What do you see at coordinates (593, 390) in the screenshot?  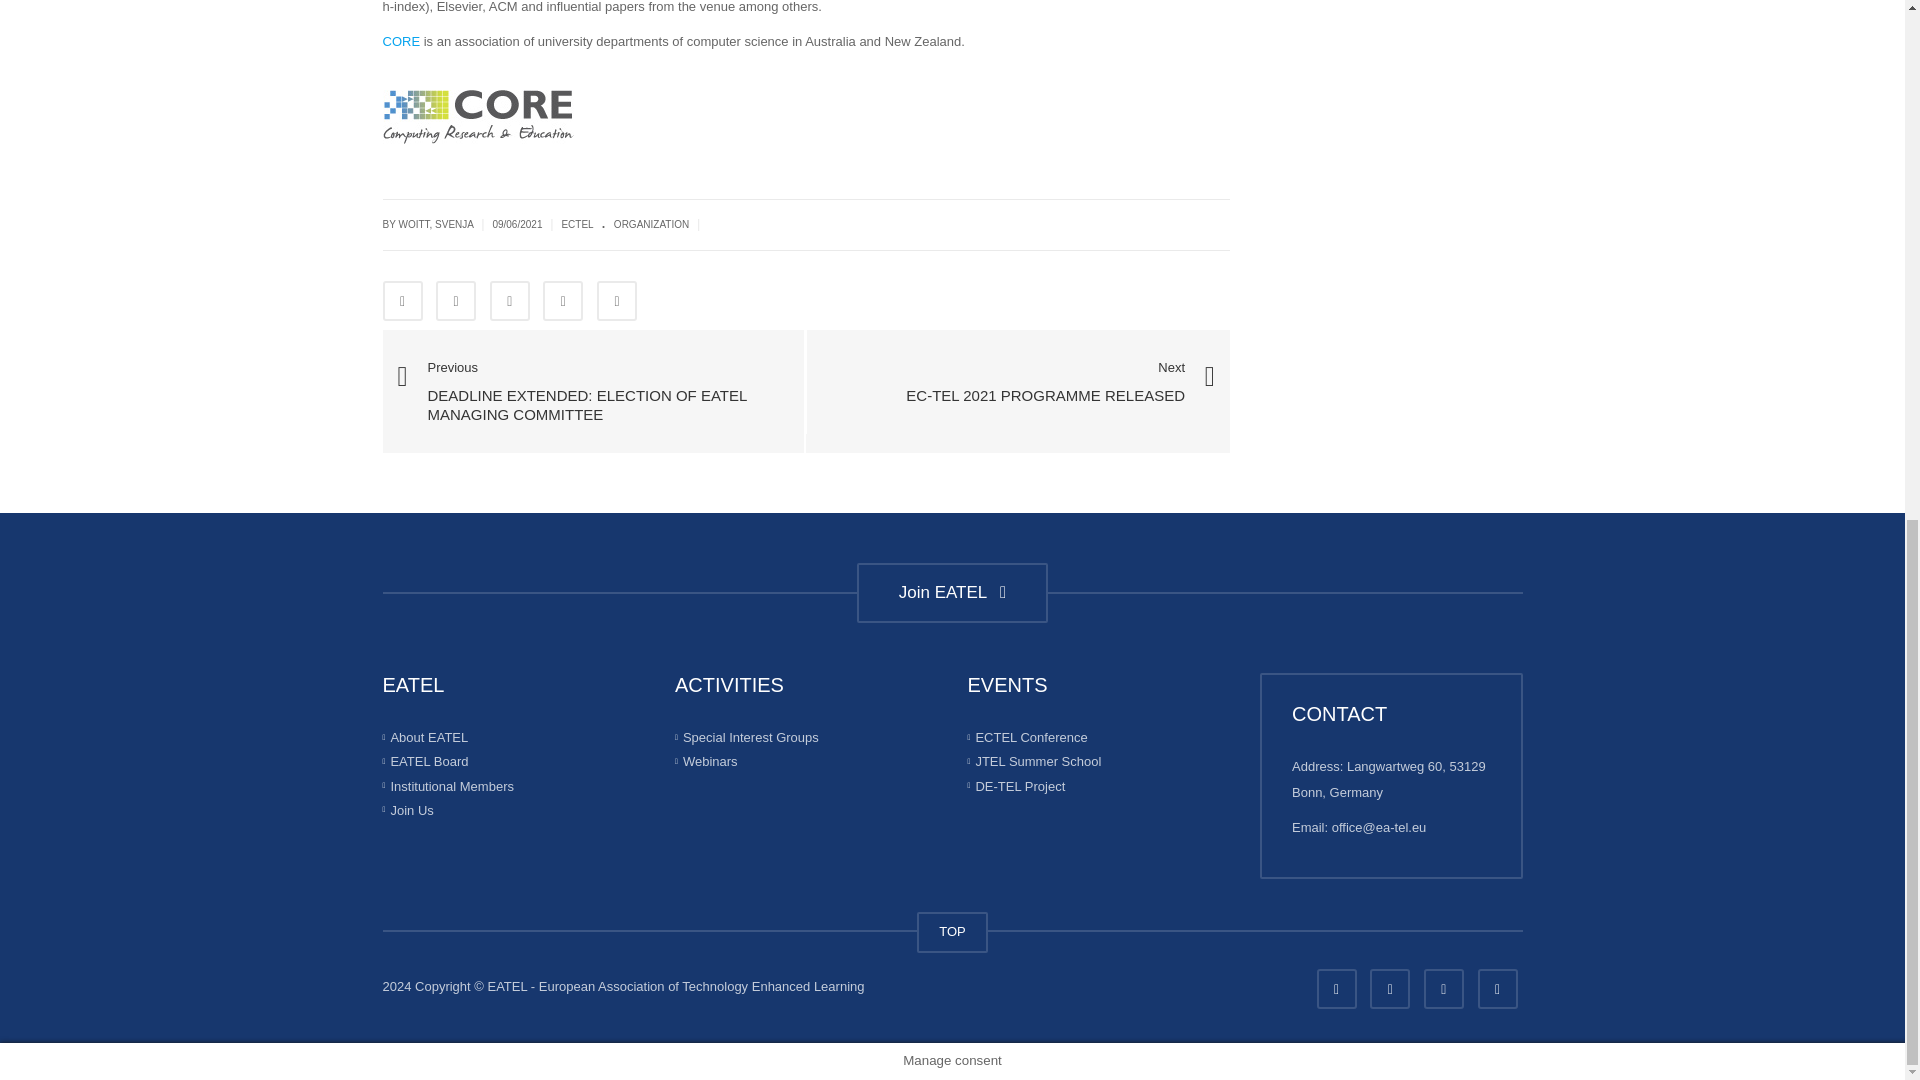 I see `DEADLINE EXTENDED: Election of EATEL managing committee` at bounding box center [593, 390].